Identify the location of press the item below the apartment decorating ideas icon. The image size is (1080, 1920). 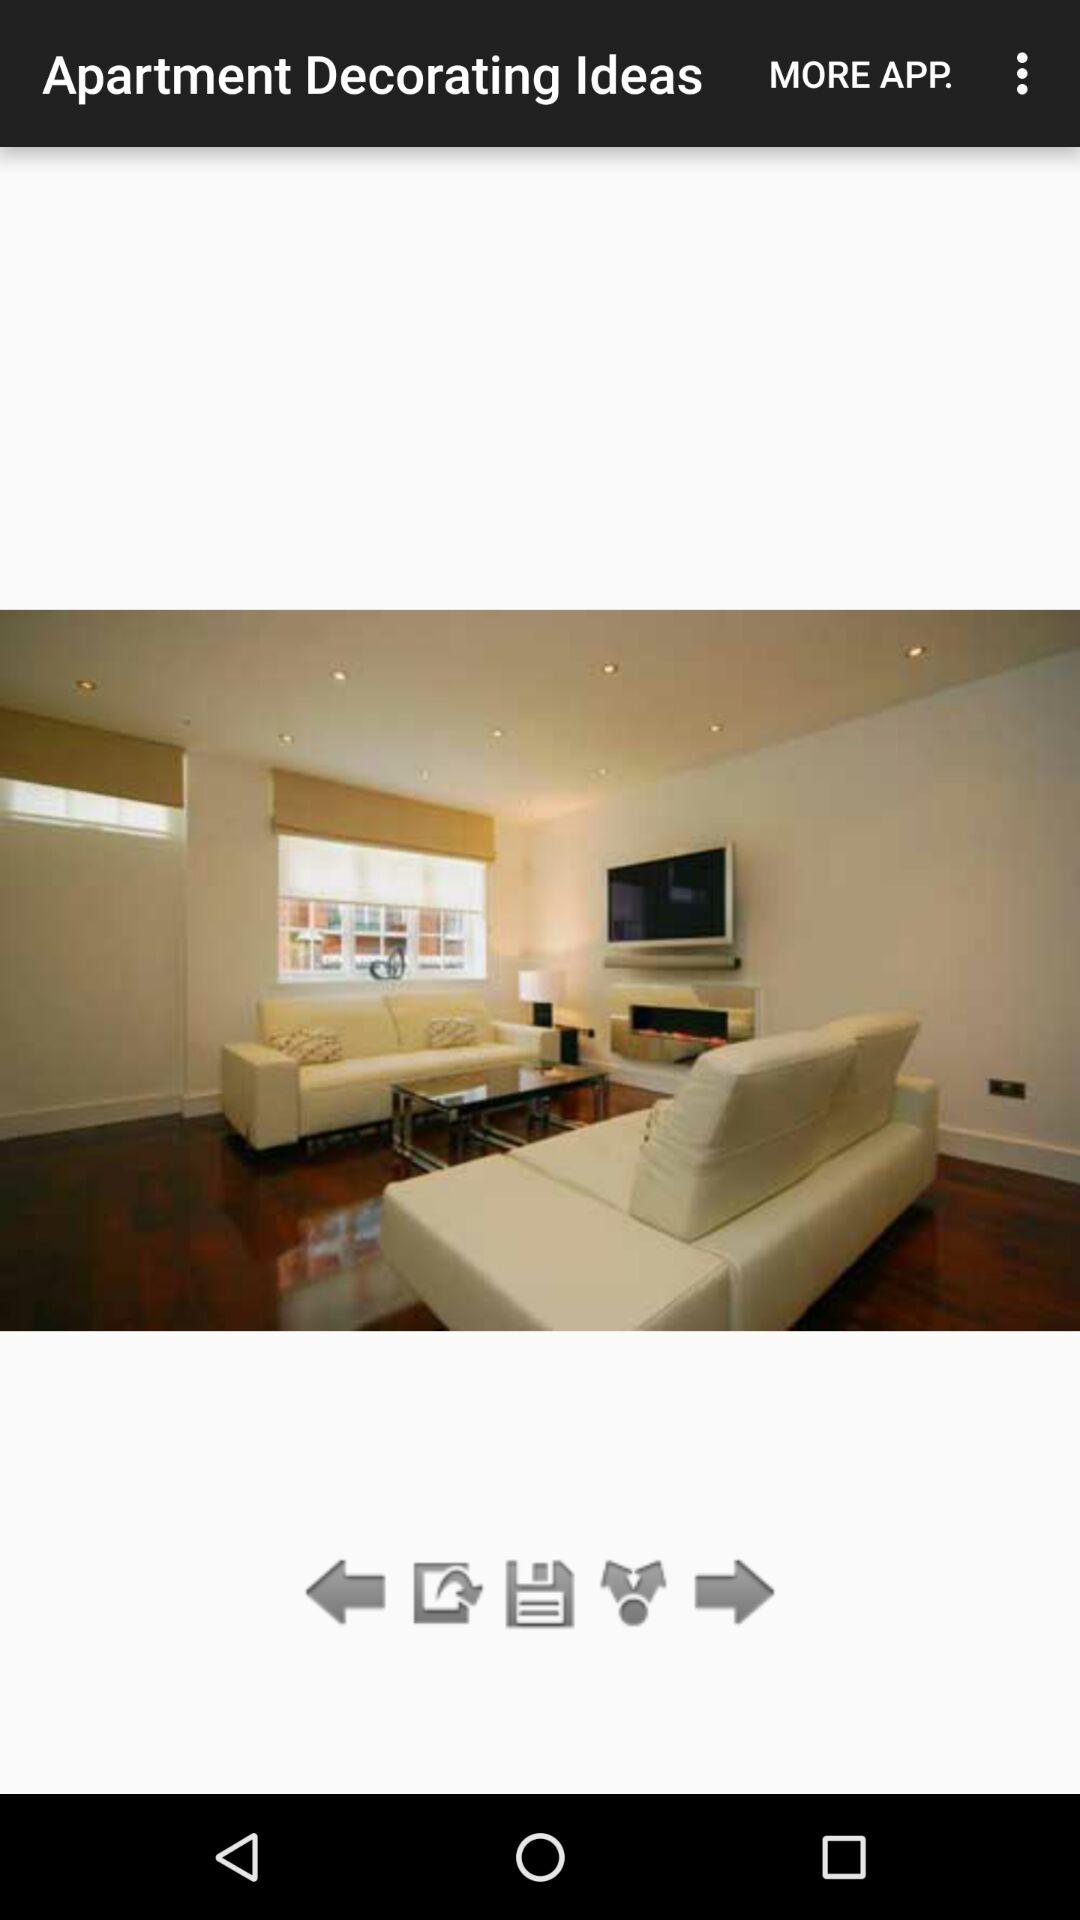
(445, 1594).